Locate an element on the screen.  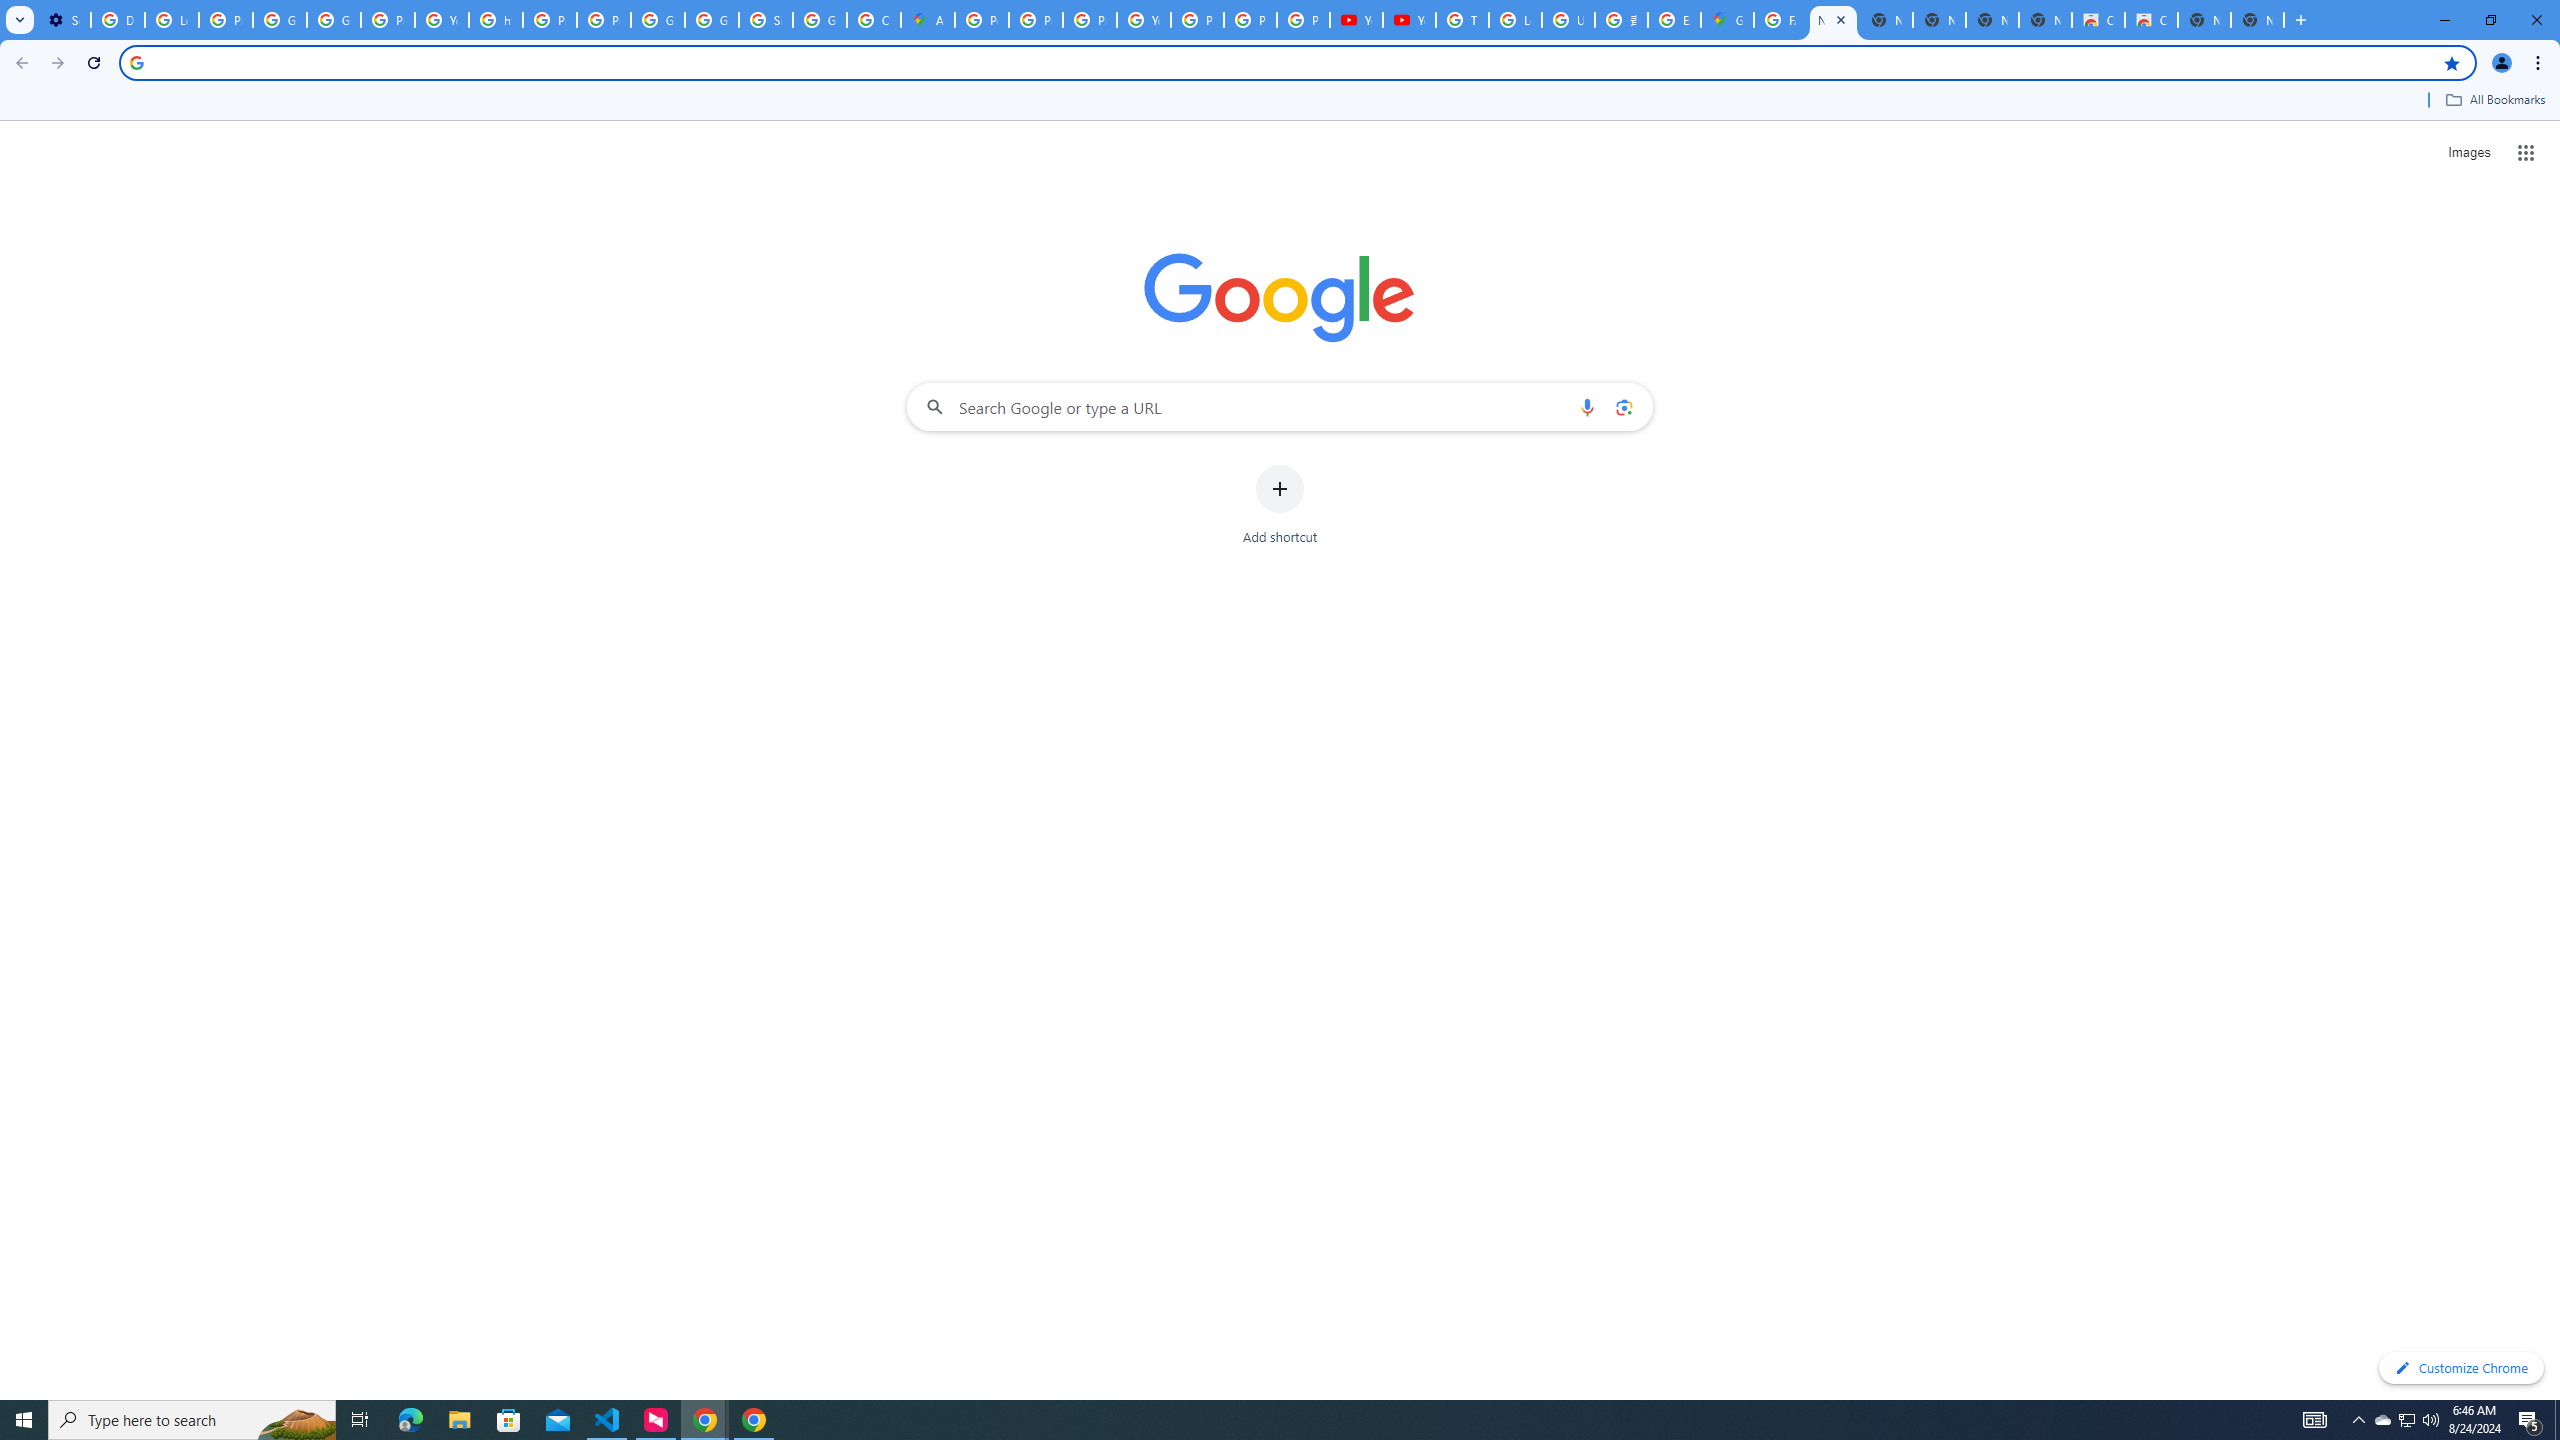
Delete photos & videos - Computer - Google Photos Help is located at coordinates (117, 20).